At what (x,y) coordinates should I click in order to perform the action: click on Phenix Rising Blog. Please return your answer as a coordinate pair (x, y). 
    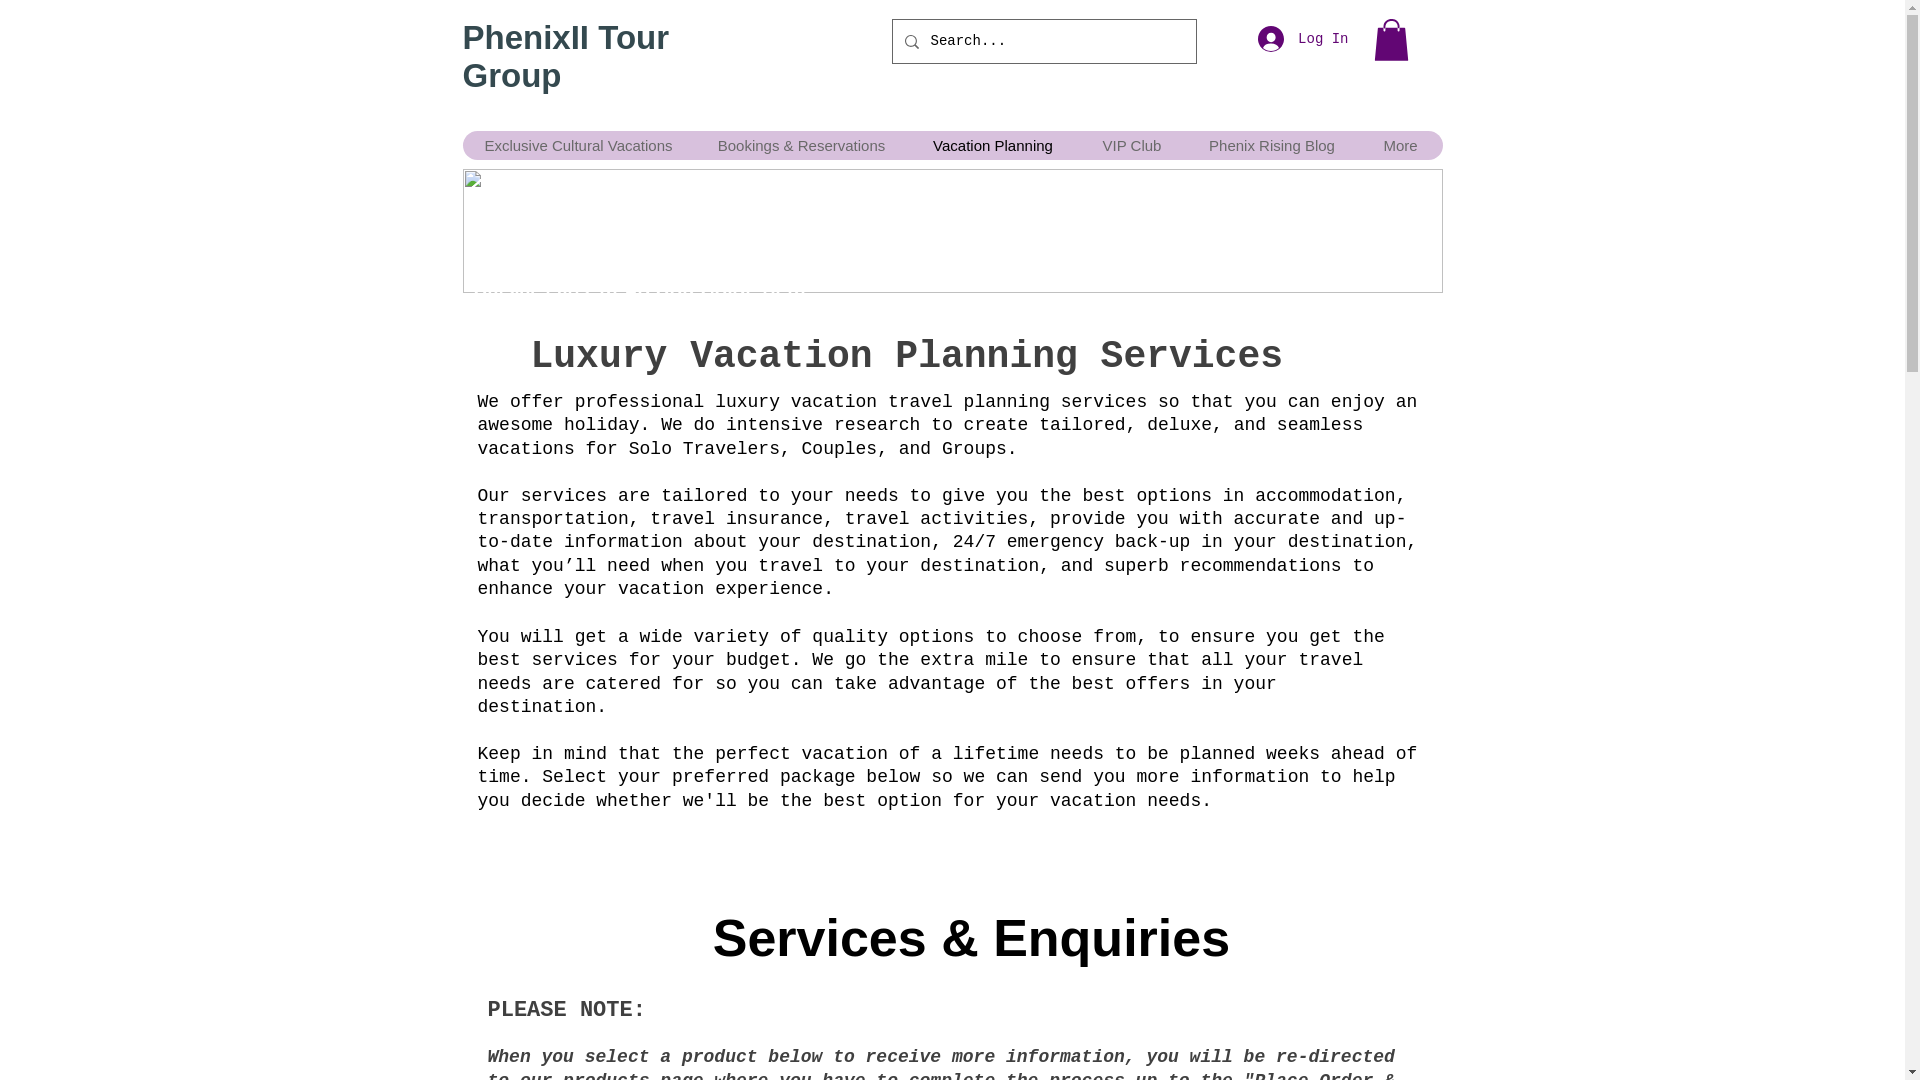
    Looking at the image, I should click on (1272, 144).